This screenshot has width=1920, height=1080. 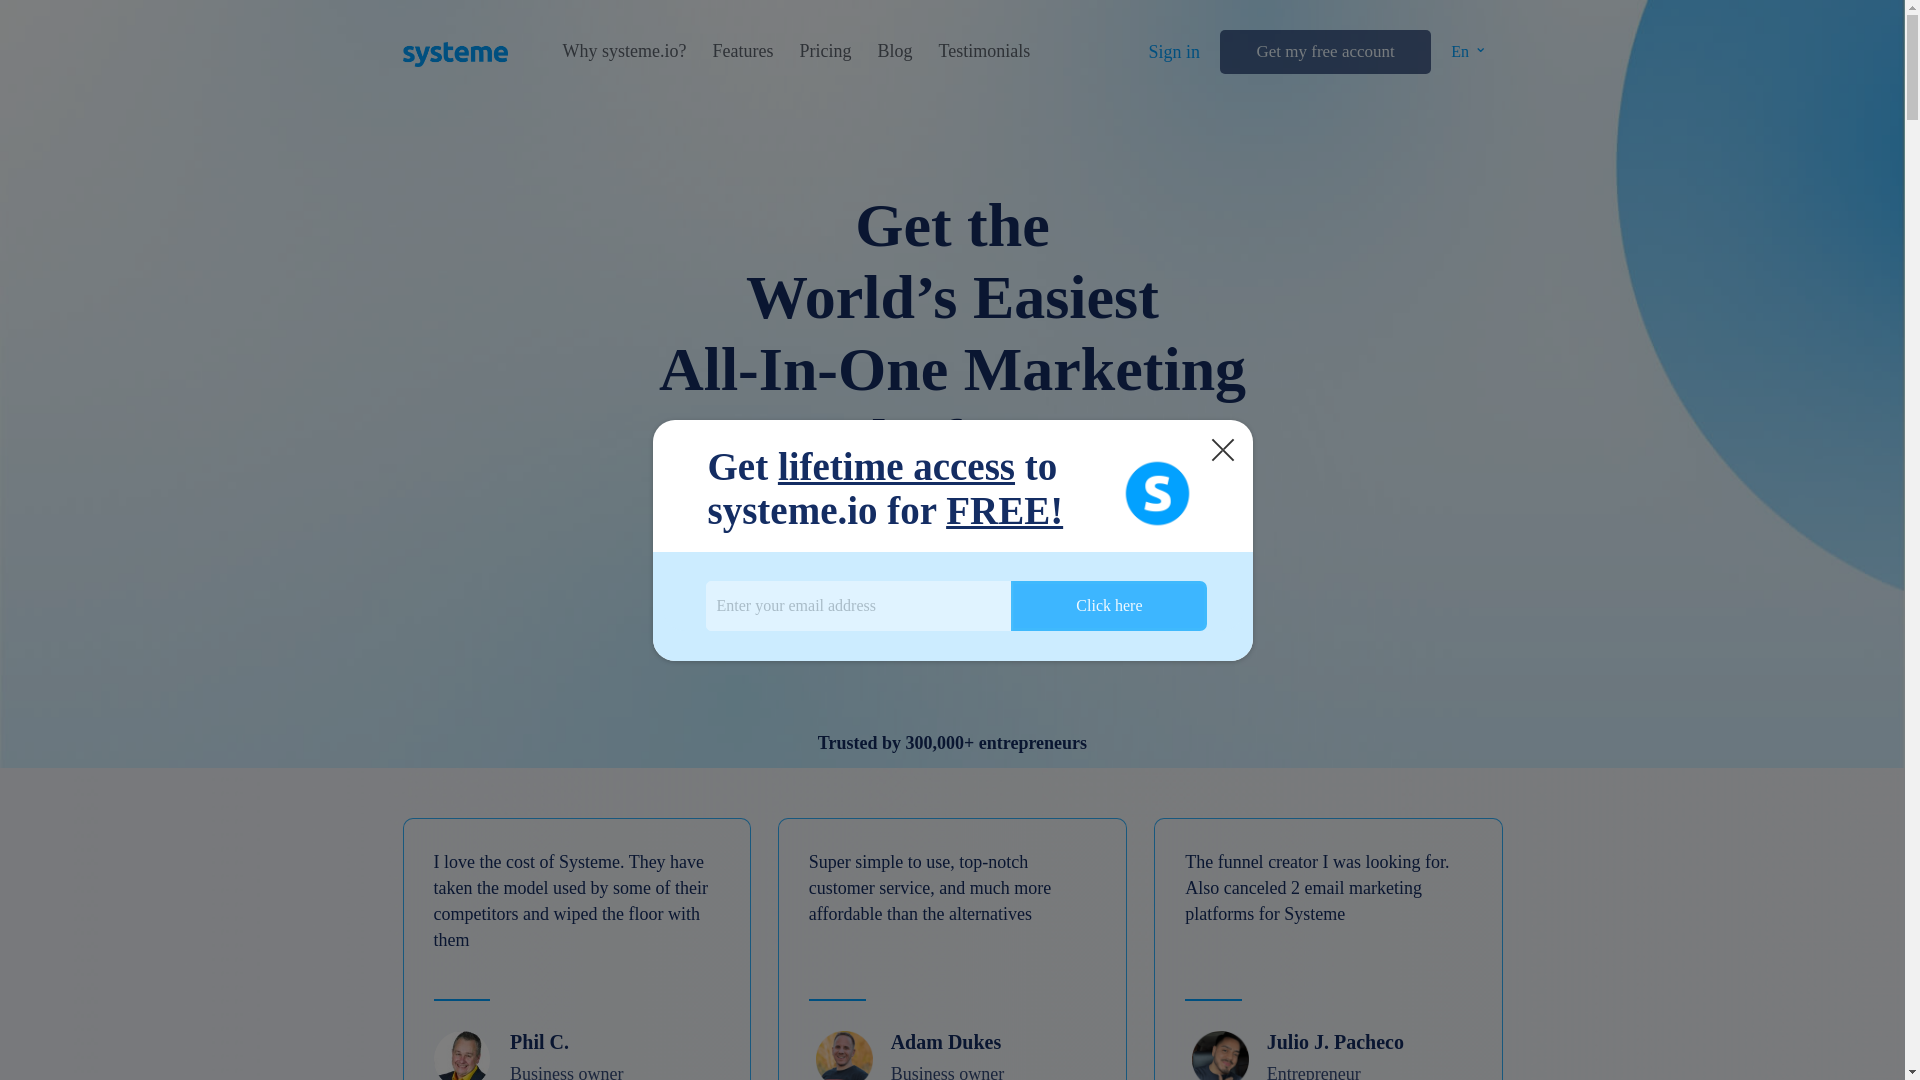 I want to click on Blog, so click(x=894, y=51).